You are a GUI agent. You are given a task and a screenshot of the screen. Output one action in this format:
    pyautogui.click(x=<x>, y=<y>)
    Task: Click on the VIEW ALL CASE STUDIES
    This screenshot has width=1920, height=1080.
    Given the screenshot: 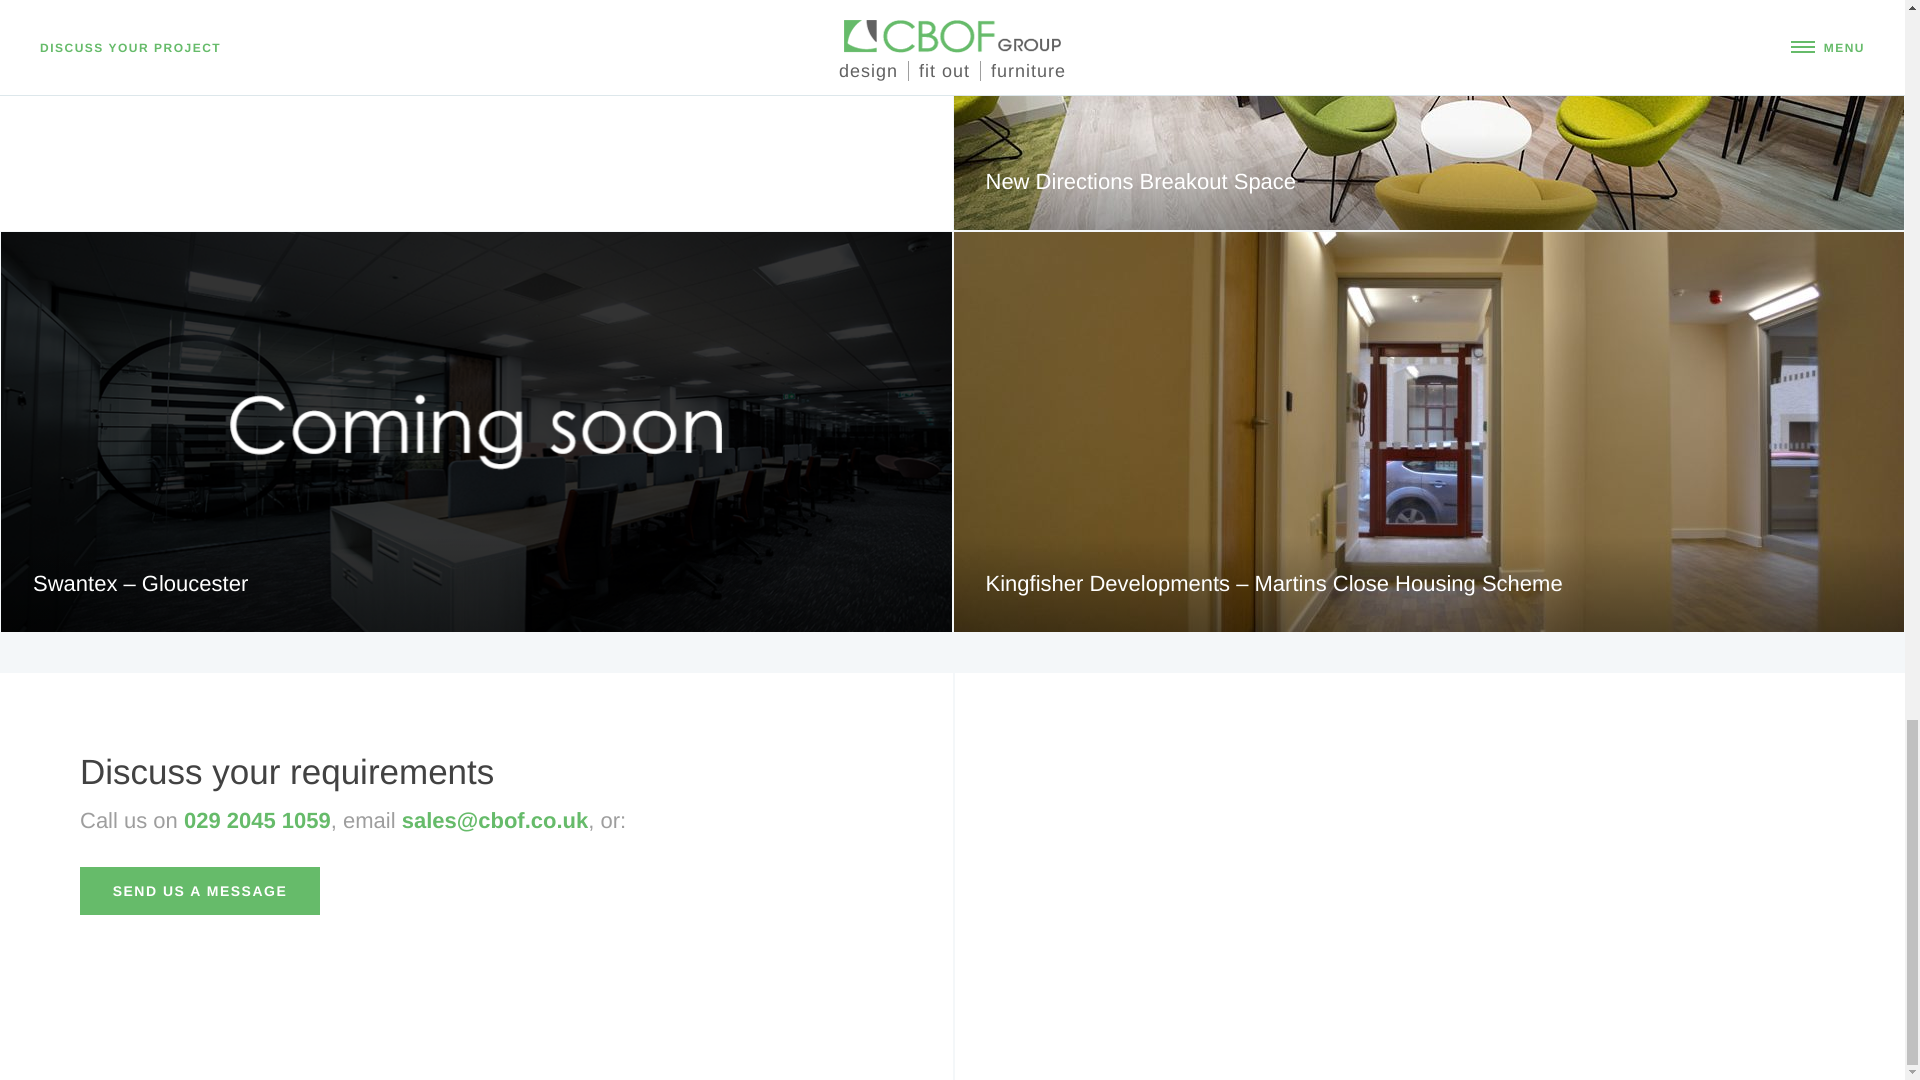 What is the action you would take?
    pyautogui.click(x=182, y=52)
    